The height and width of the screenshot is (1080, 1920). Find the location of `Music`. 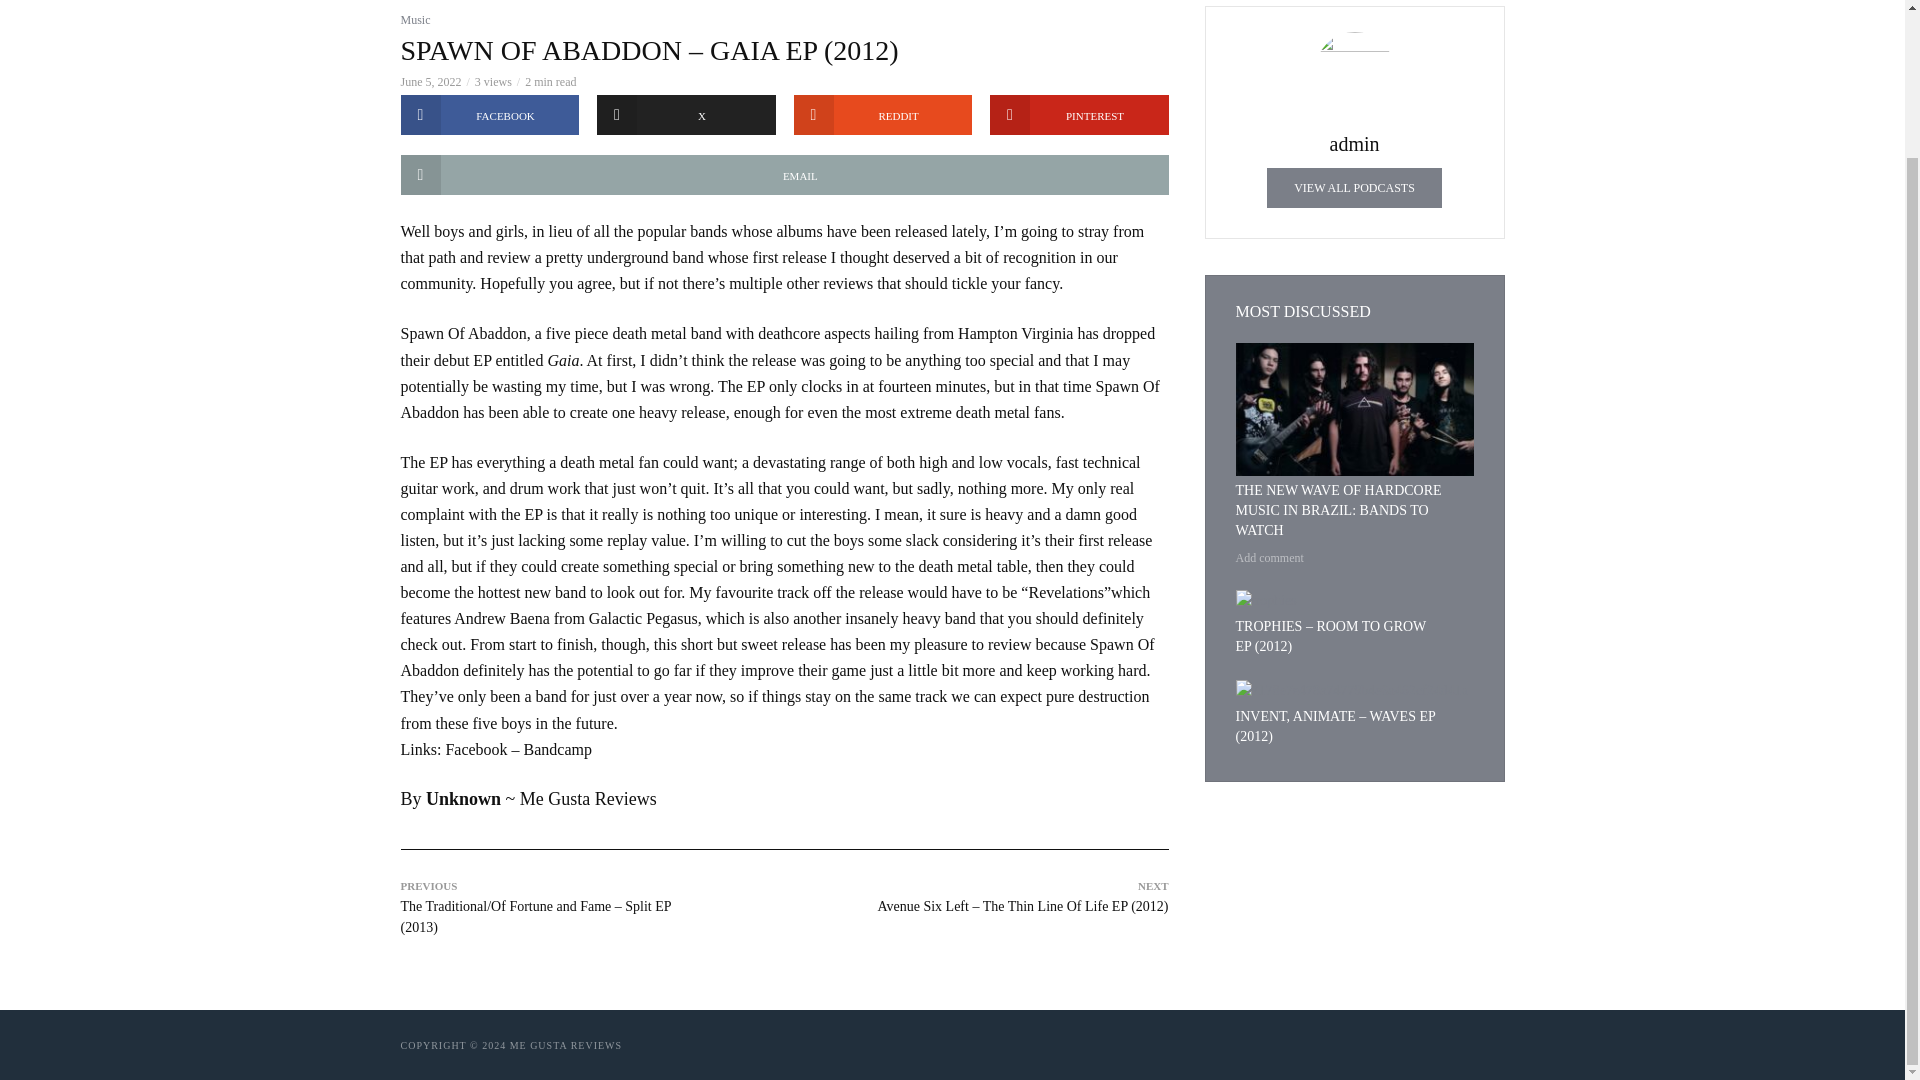

Music is located at coordinates (414, 20).